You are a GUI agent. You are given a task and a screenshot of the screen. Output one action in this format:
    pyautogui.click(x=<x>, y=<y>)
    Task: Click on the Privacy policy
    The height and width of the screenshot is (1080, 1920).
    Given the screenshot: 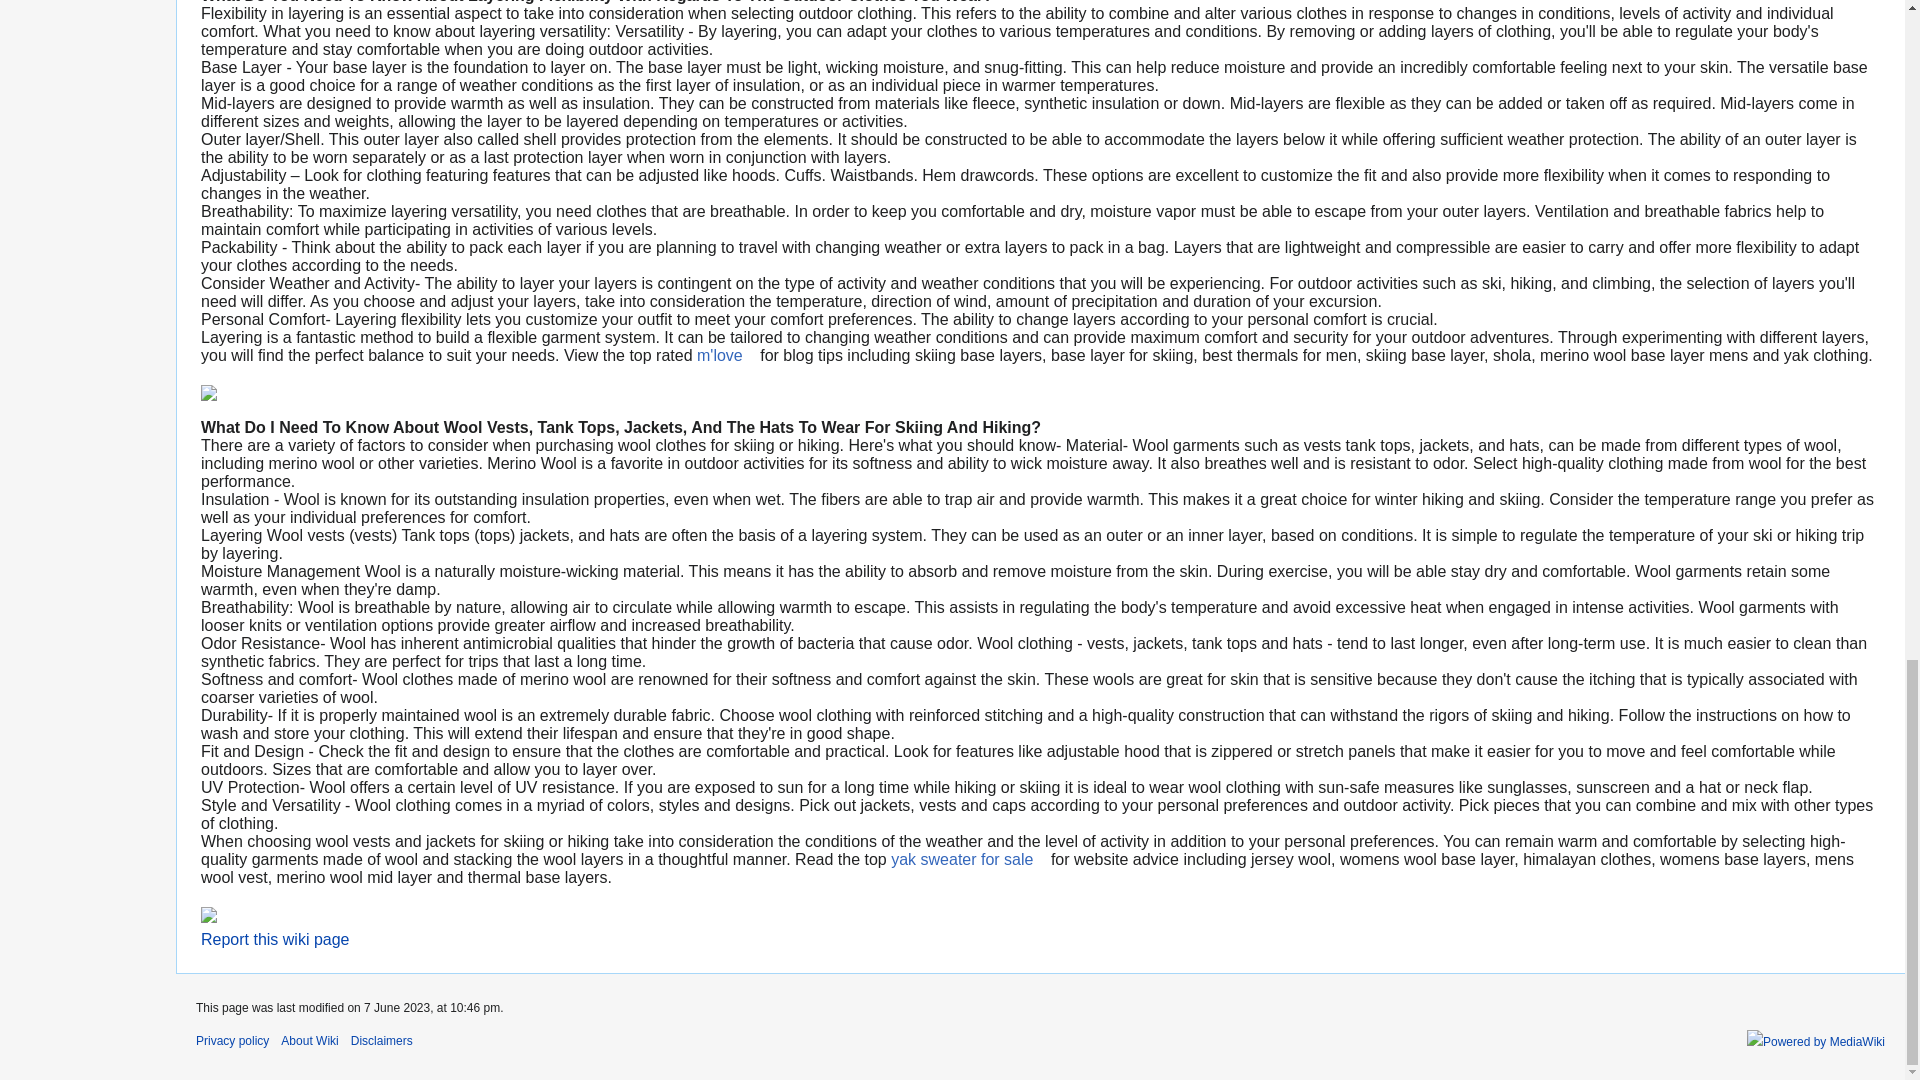 What is the action you would take?
    pyautogui.click(x=232, y=1040)
    